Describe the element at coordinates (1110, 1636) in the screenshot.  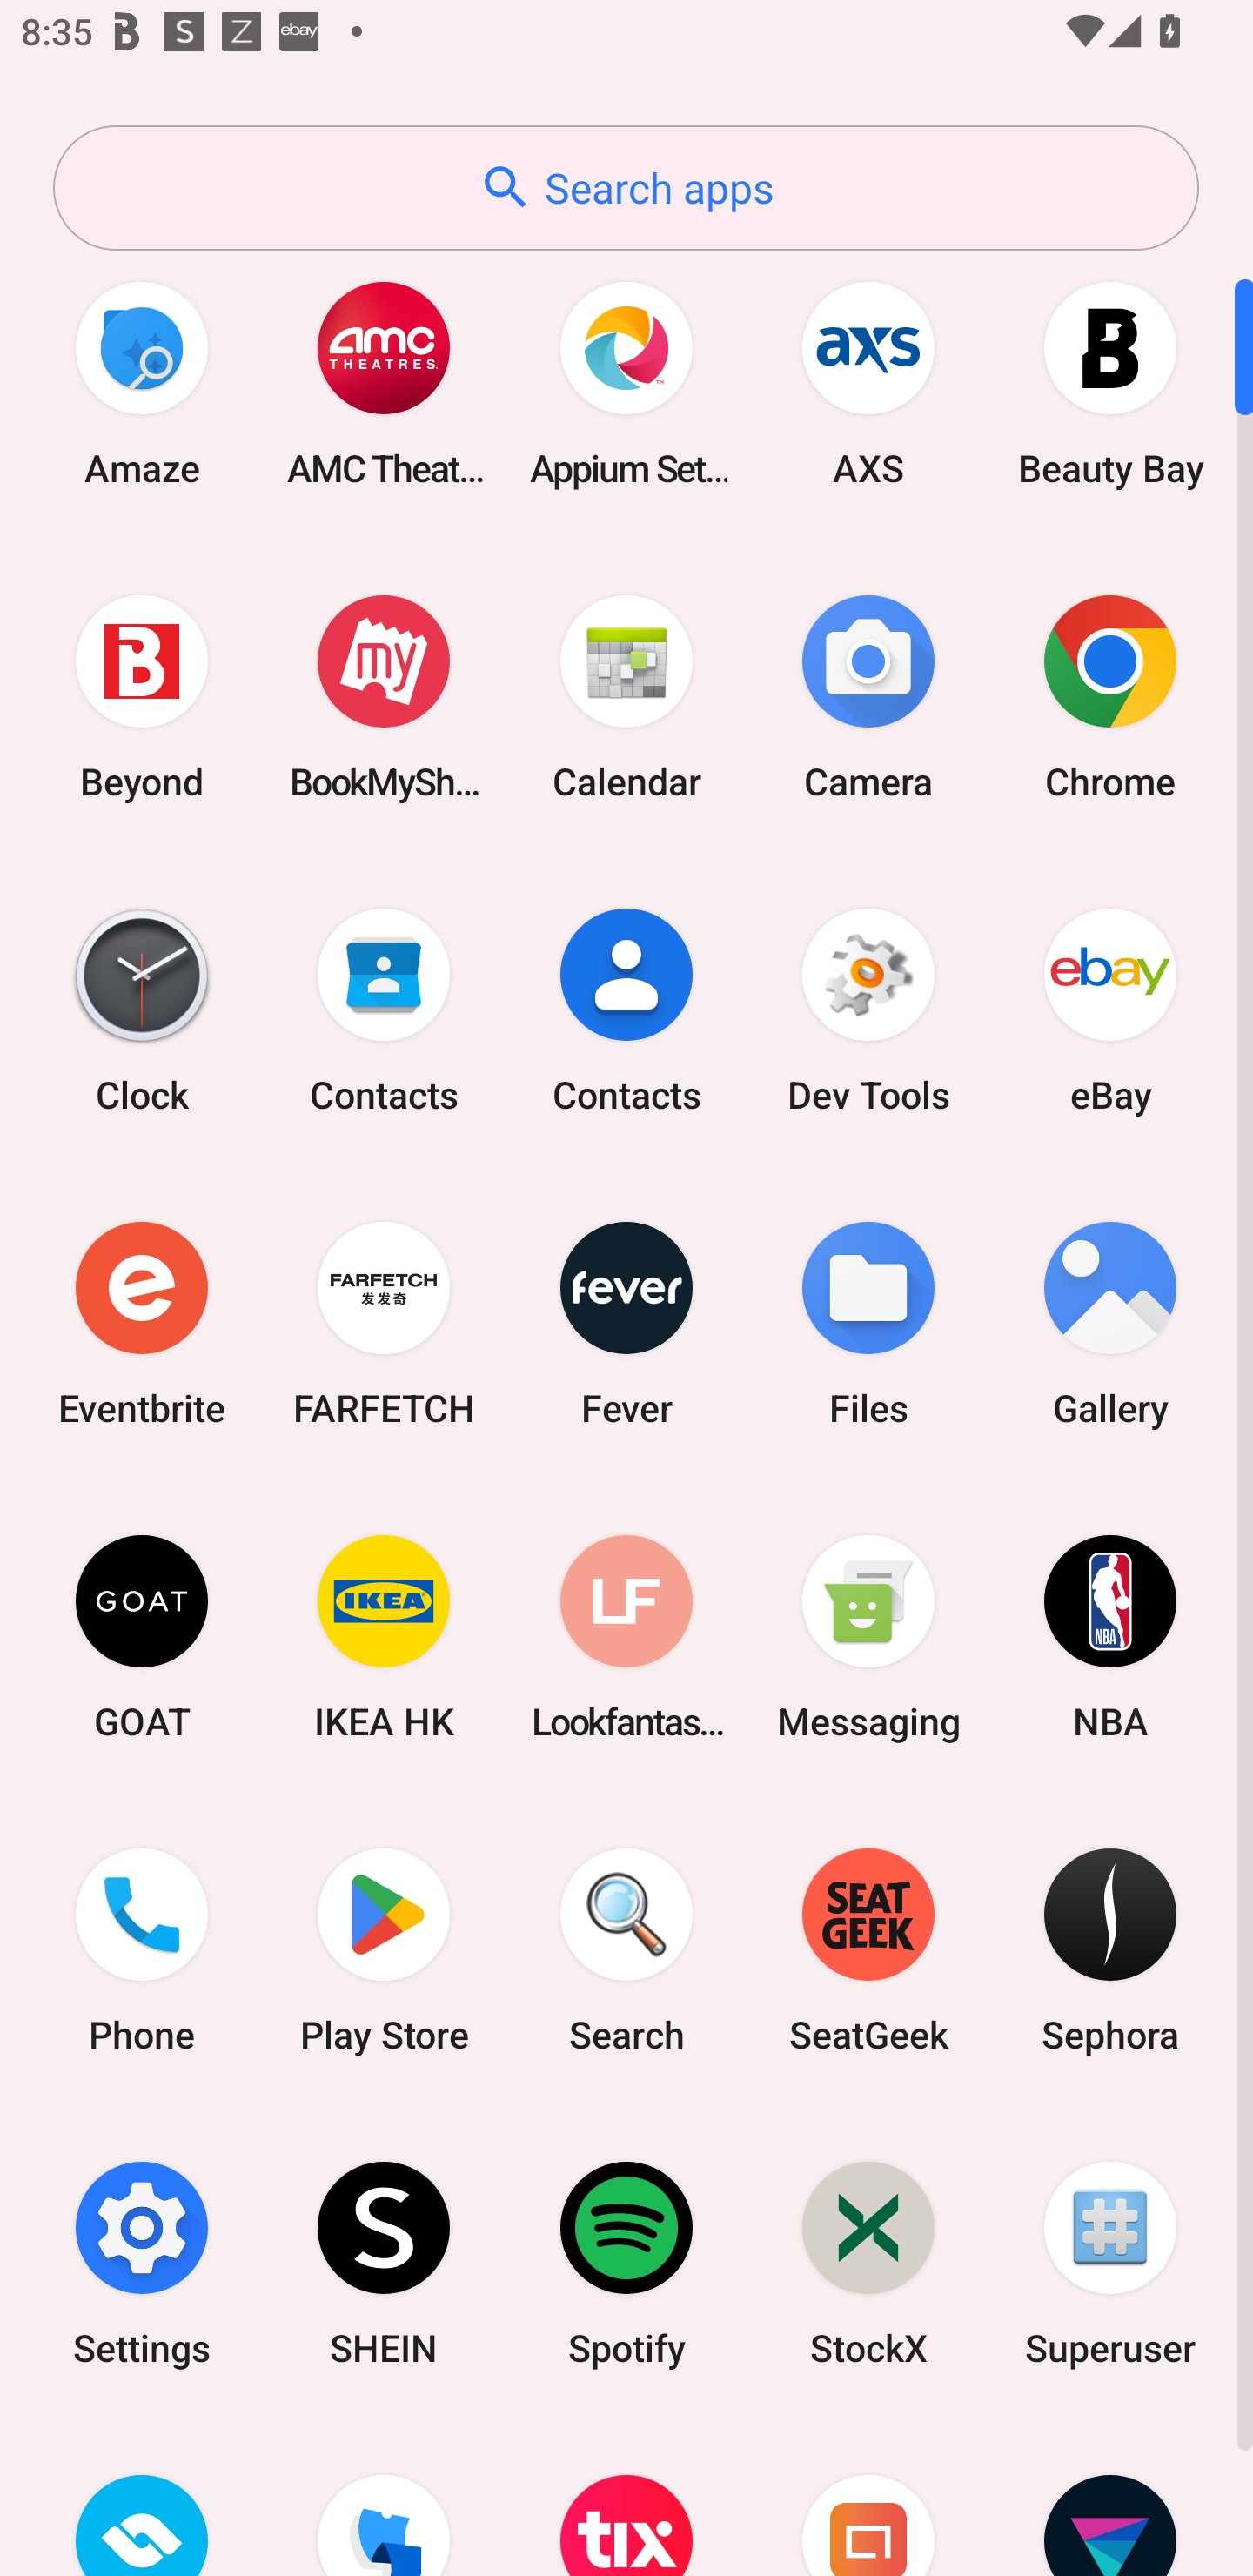
I see `NBA` at that location.